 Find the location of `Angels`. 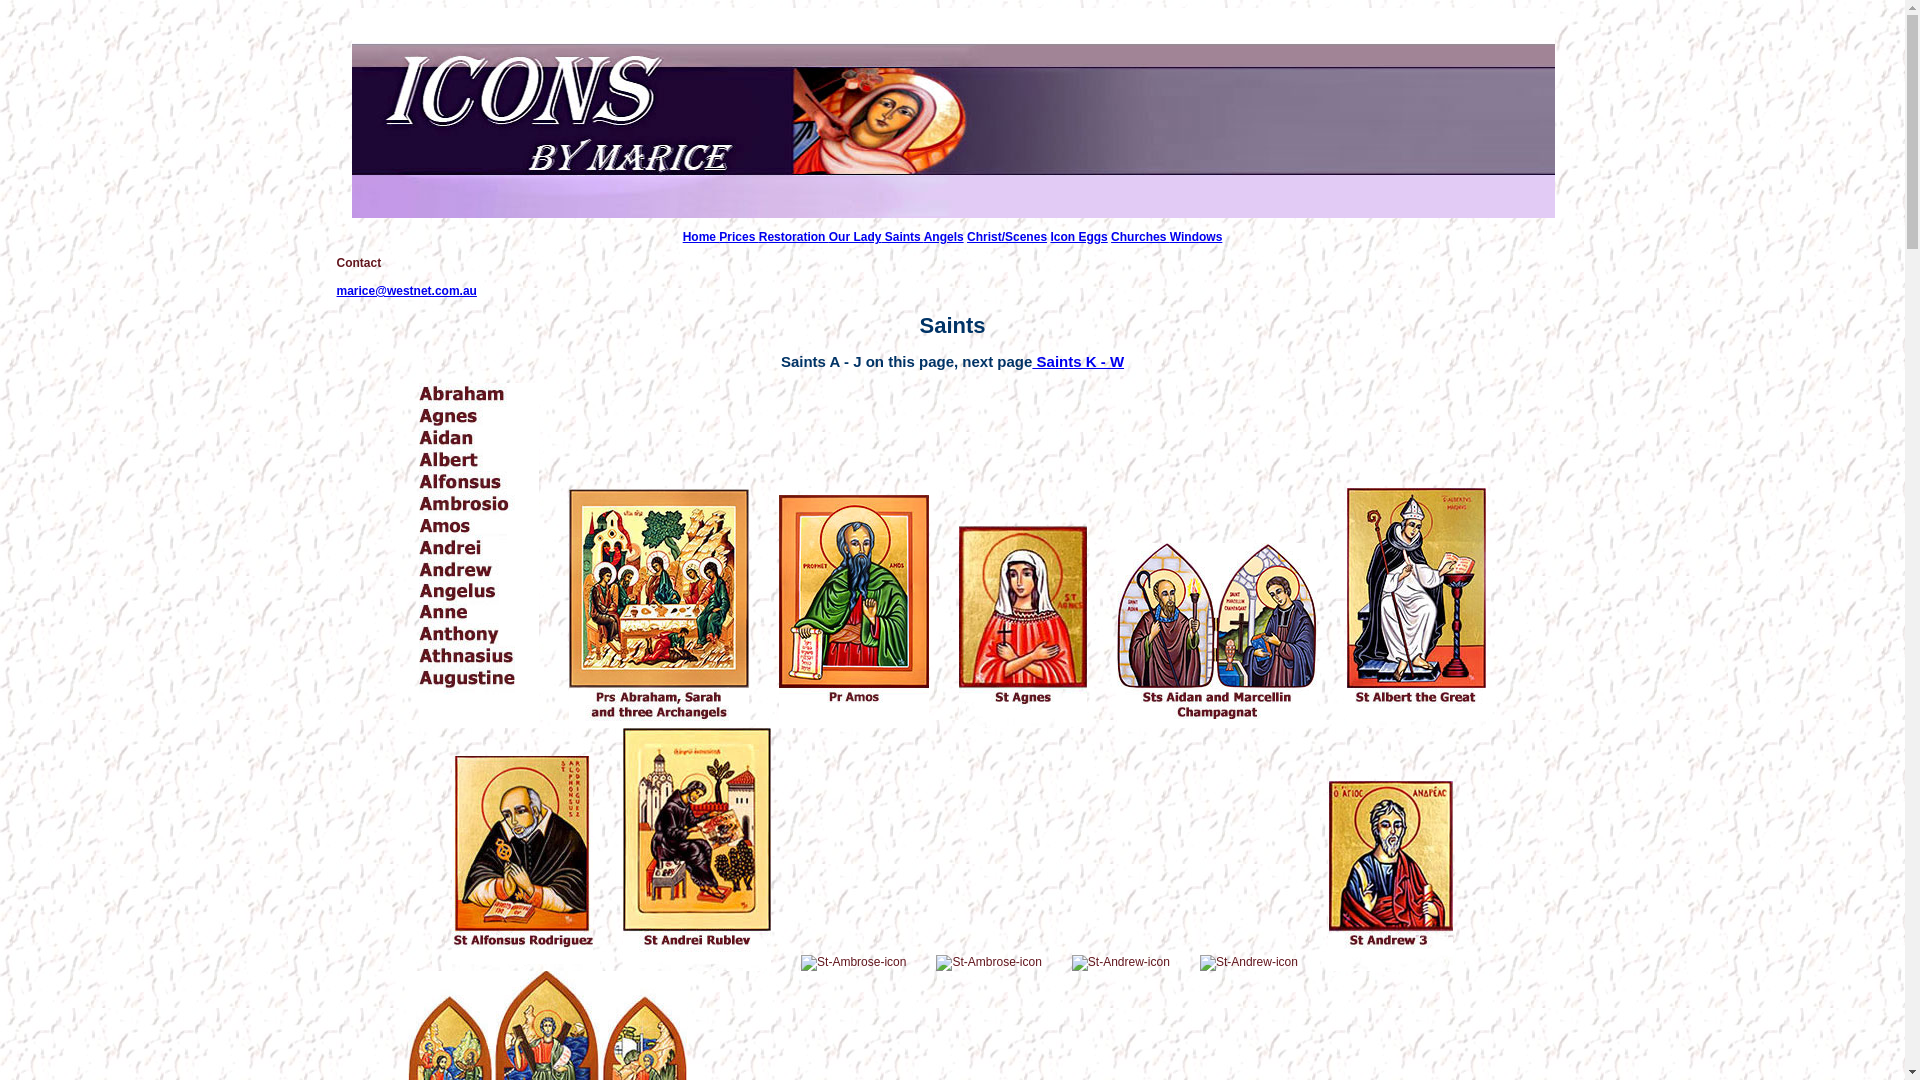

Angels is located at coordinates (944, 237).